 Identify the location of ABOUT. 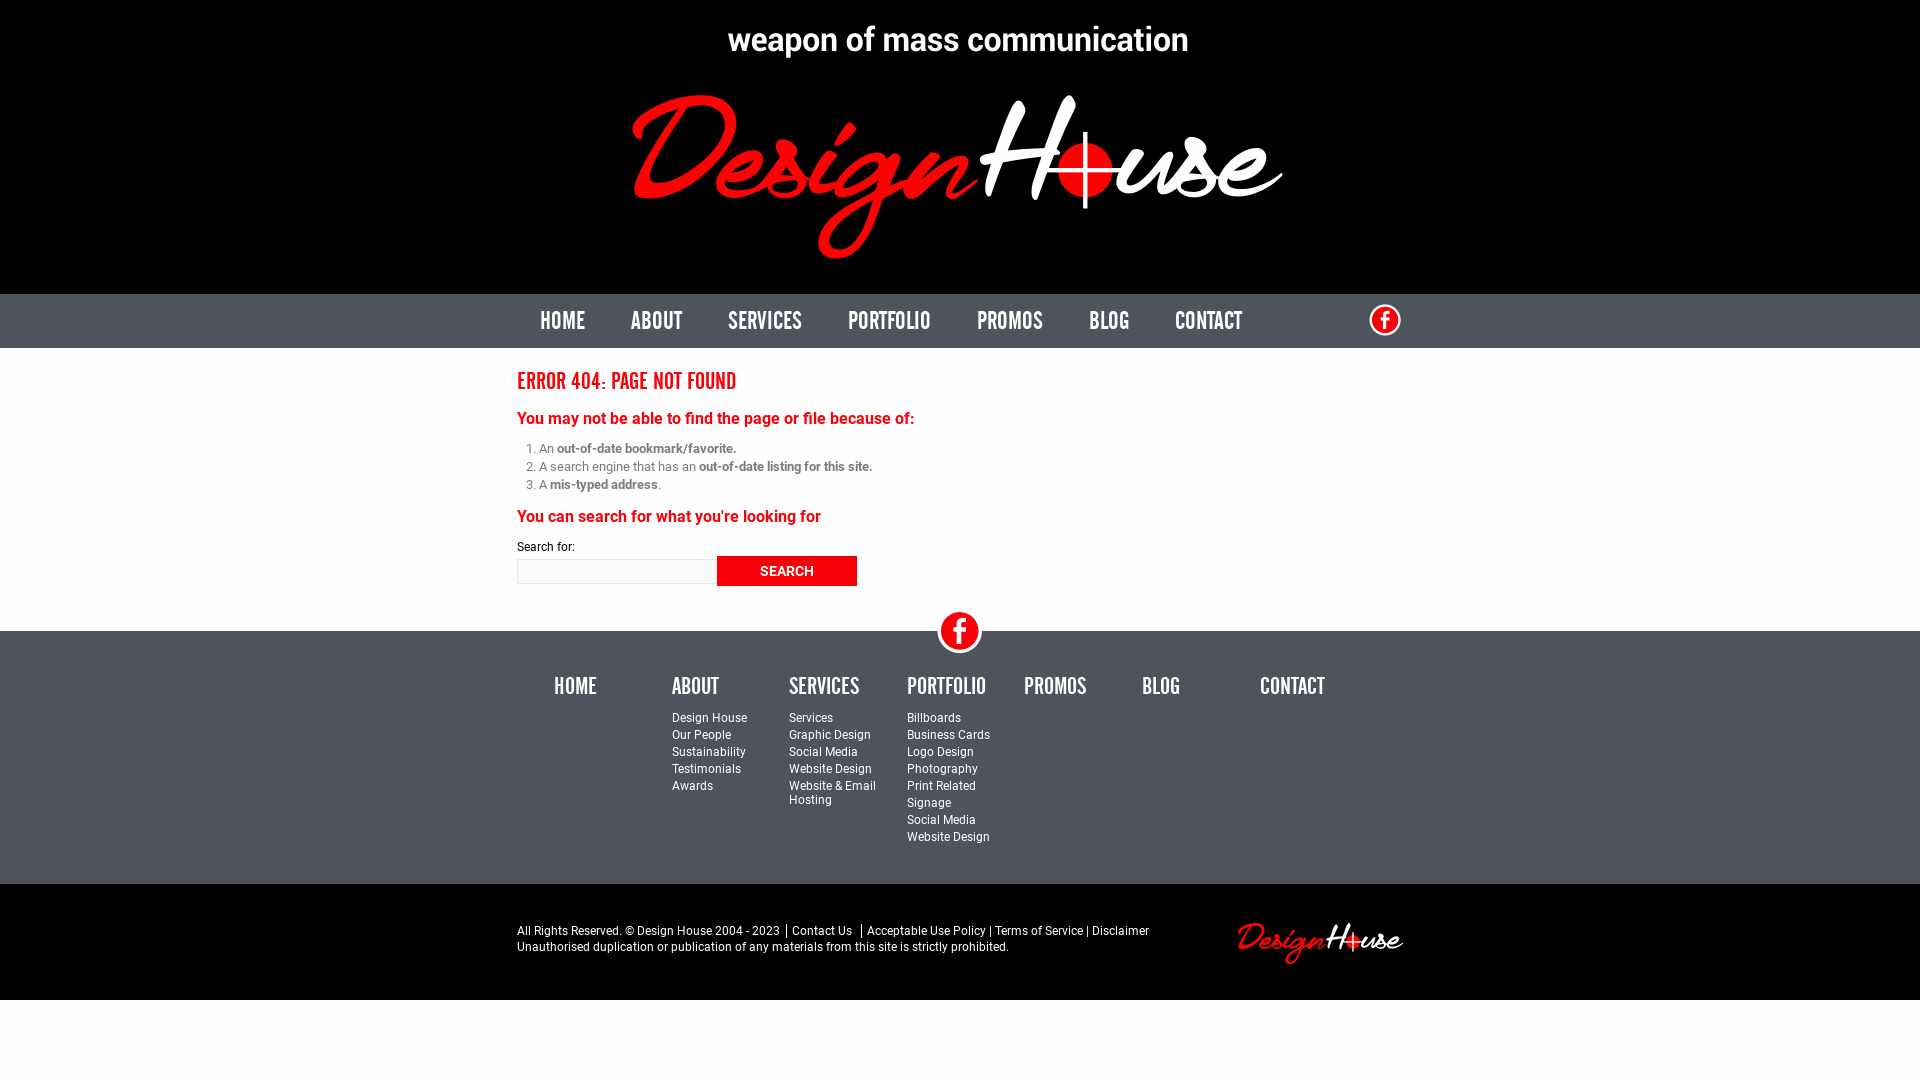
(696, 688).